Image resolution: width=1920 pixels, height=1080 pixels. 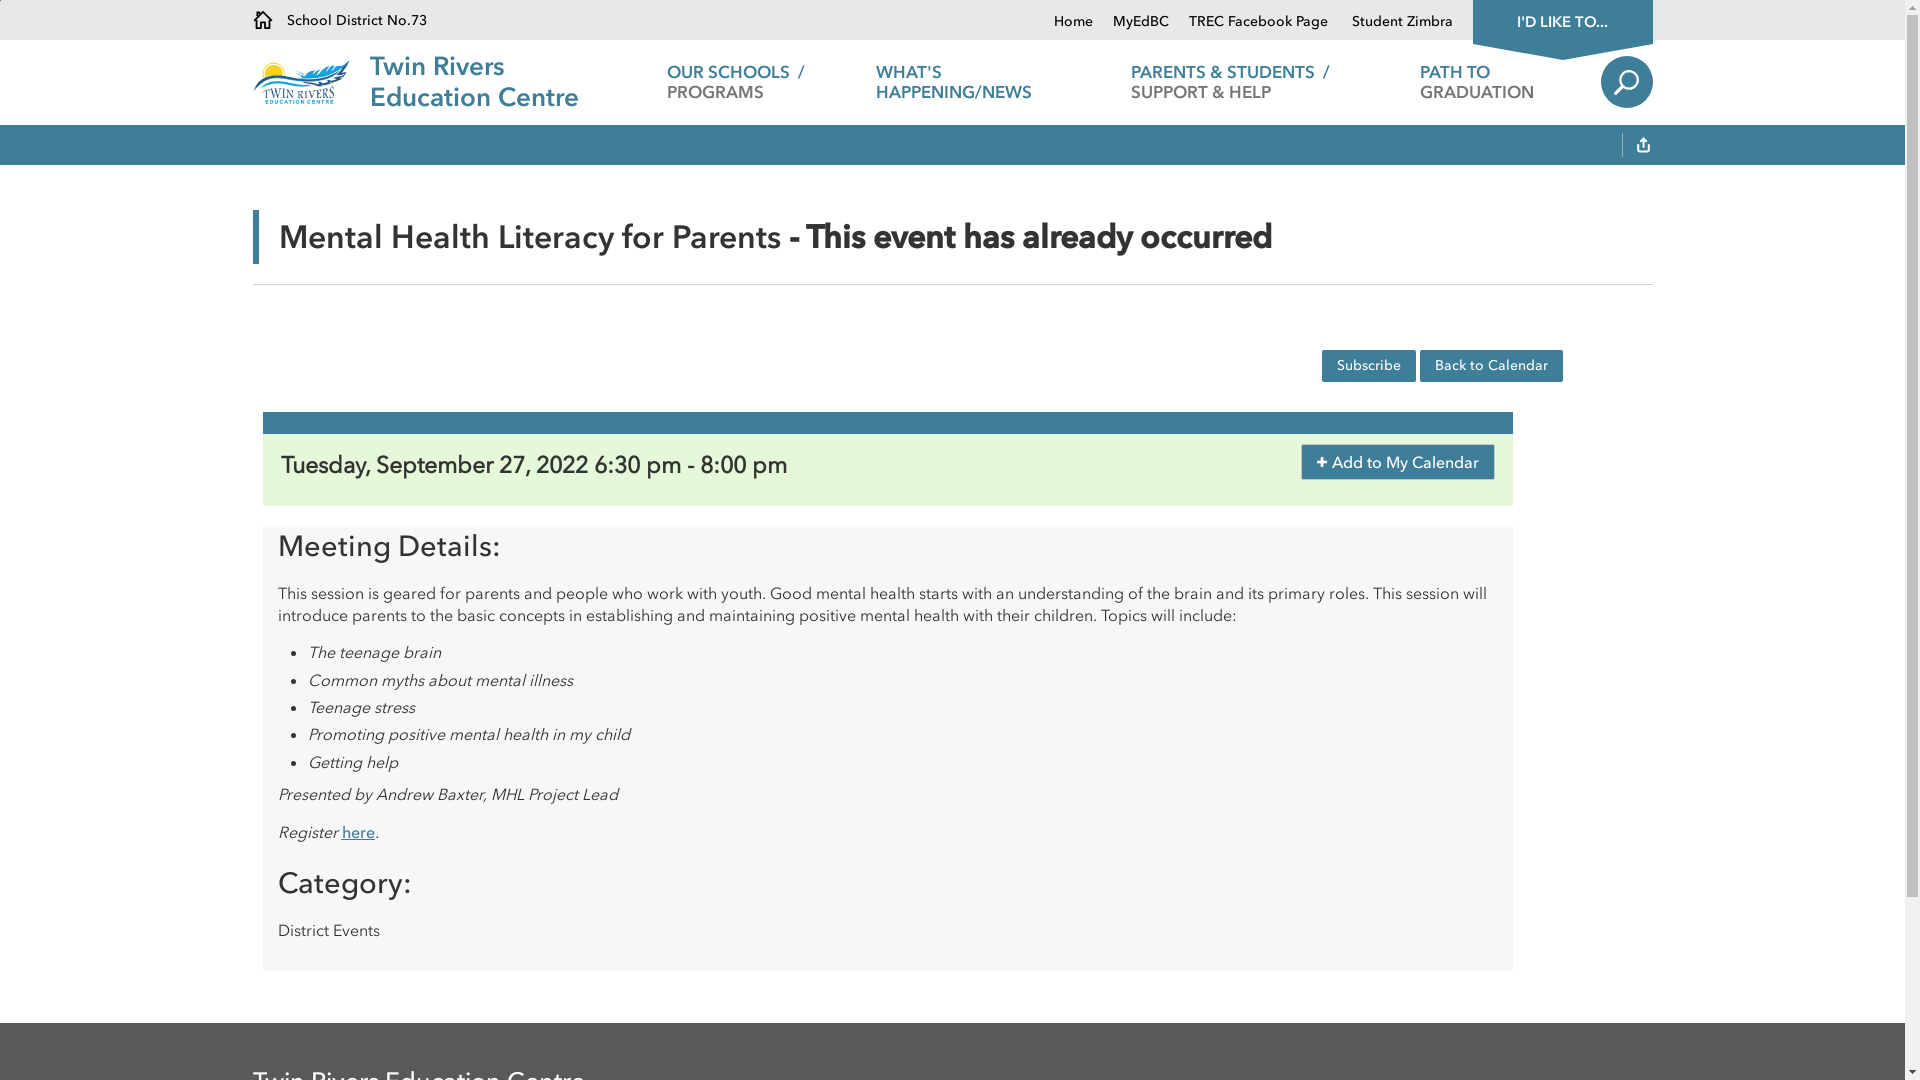 What do you see at coordinates (1230, 82) in the screenshot?
I see `PARENTS & STUDENTS
SUPPORT & HELP` at bounding box center [1230, 82].